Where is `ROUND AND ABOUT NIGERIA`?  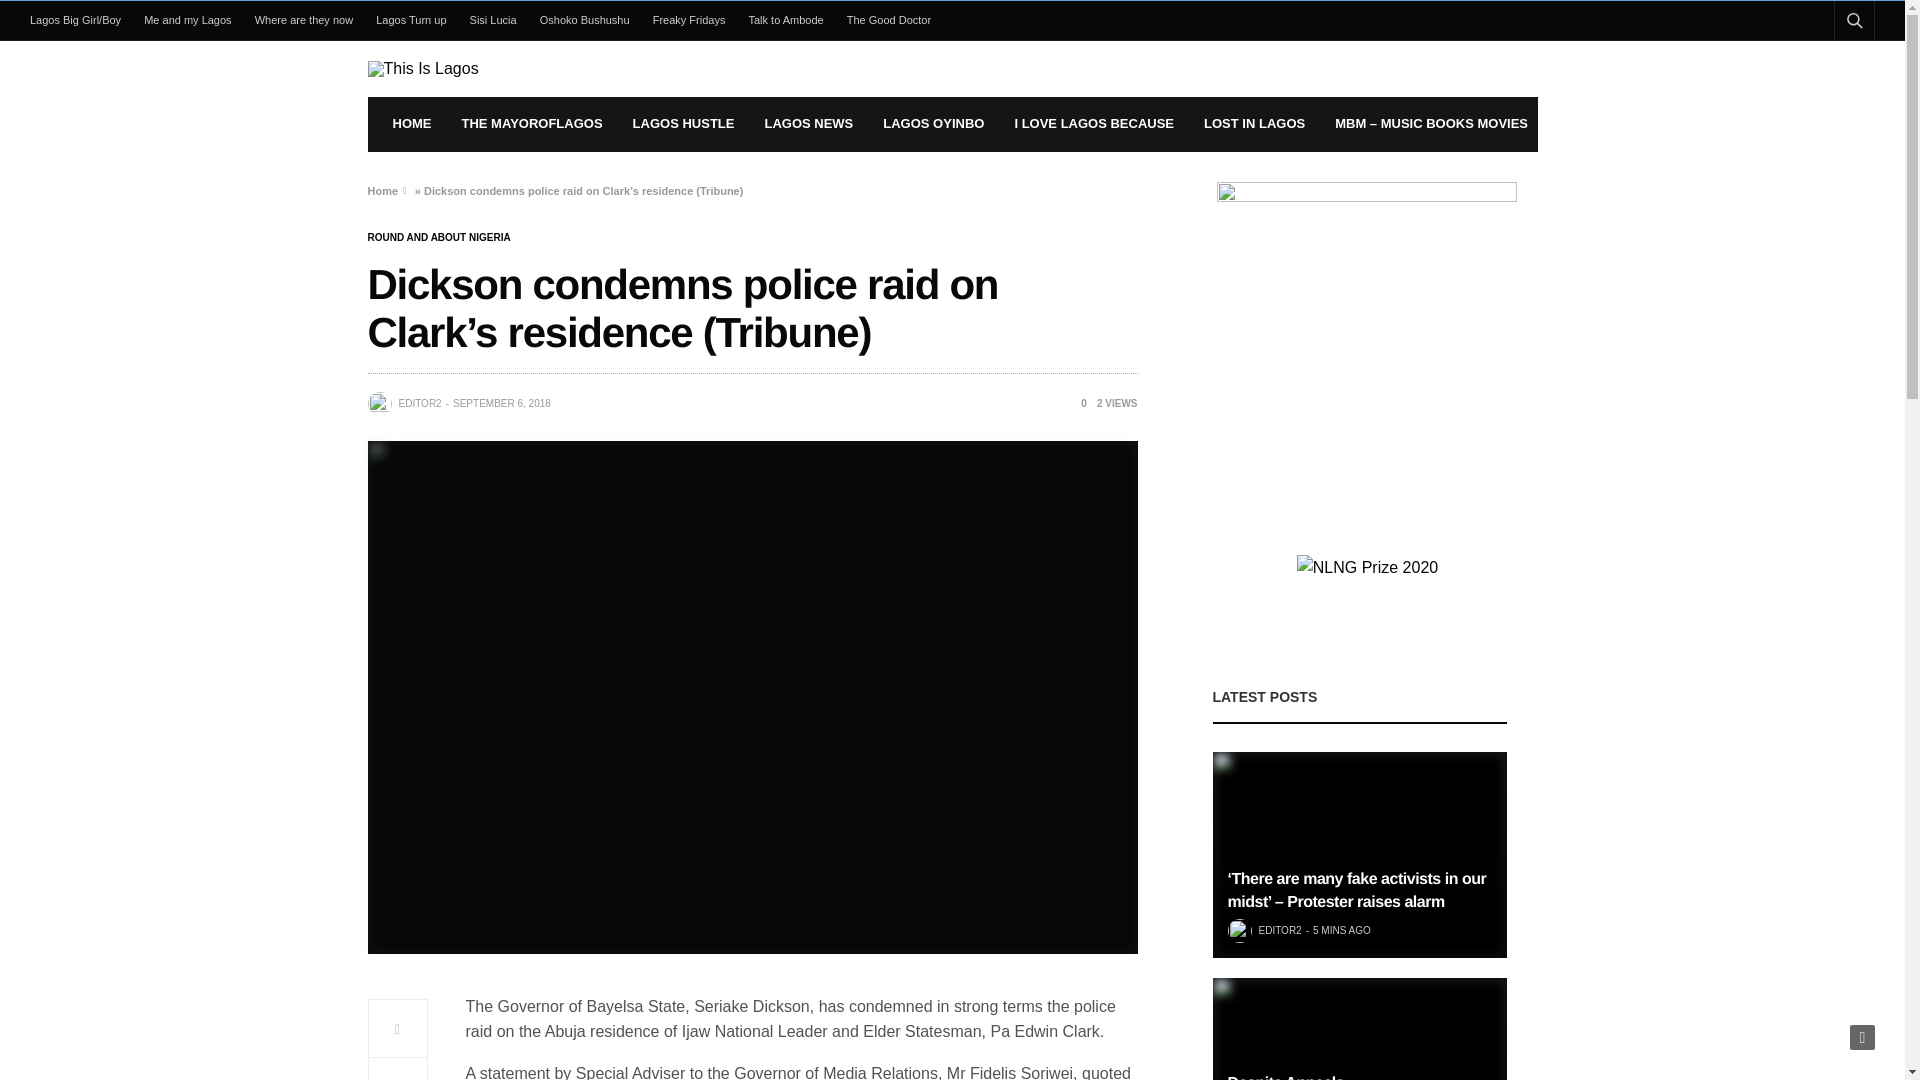 ROUND AND ABOUT NIGERIA is located at coordinates (439, 238).